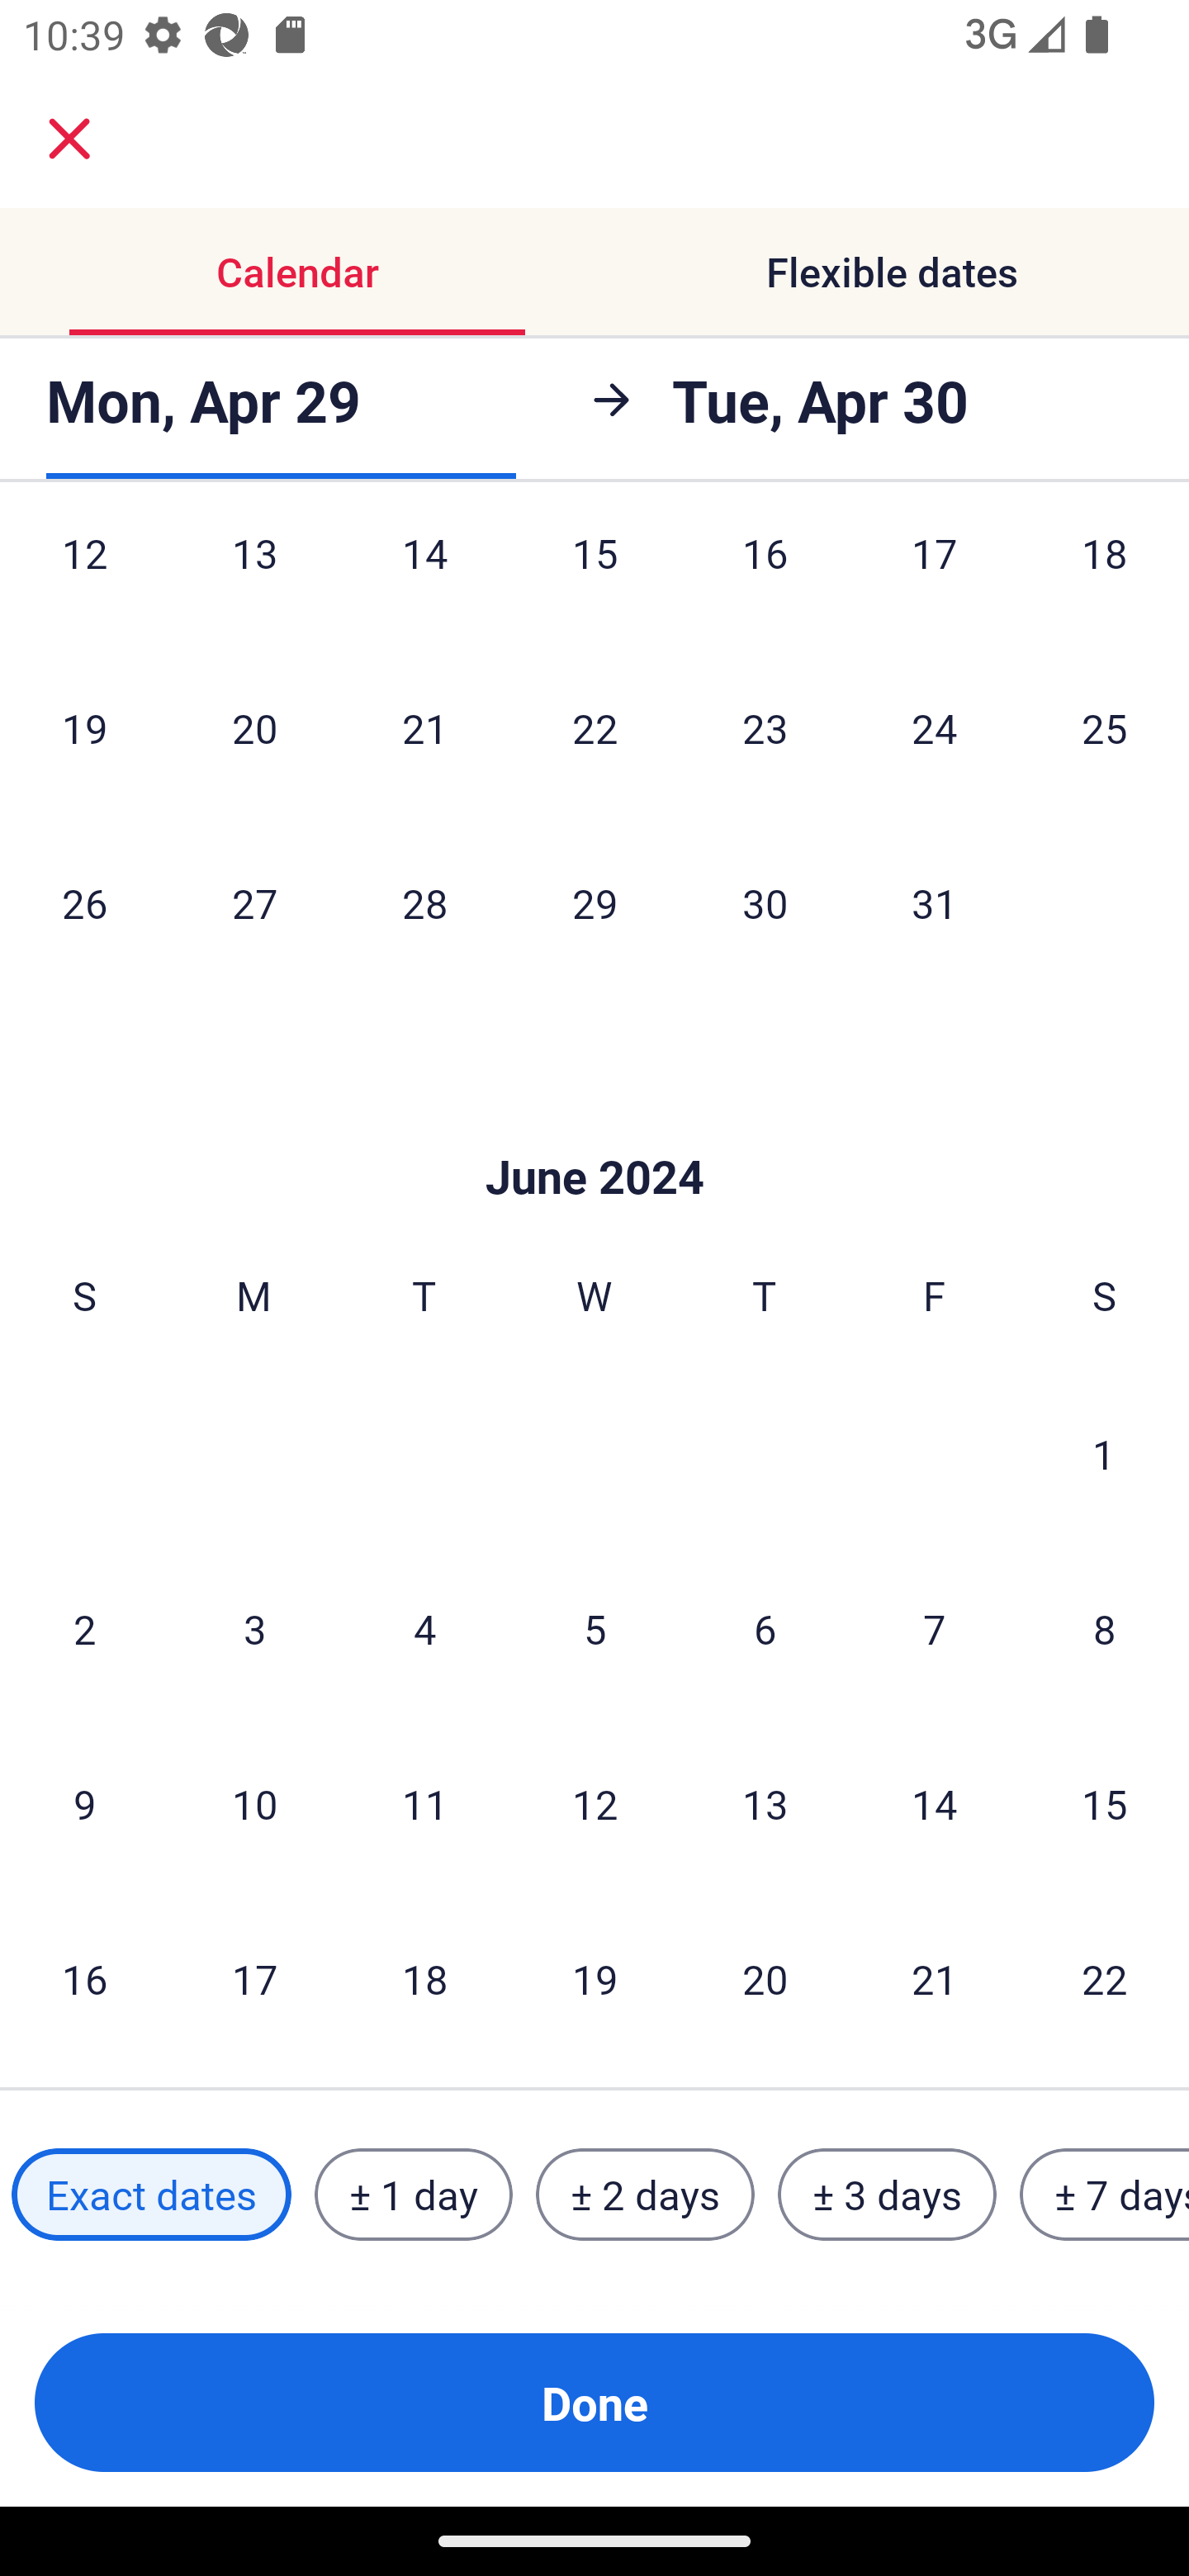 The image size is (1189, 2576). I want to click on 17 Monday, June 17, 2024, so click(254, 1978).